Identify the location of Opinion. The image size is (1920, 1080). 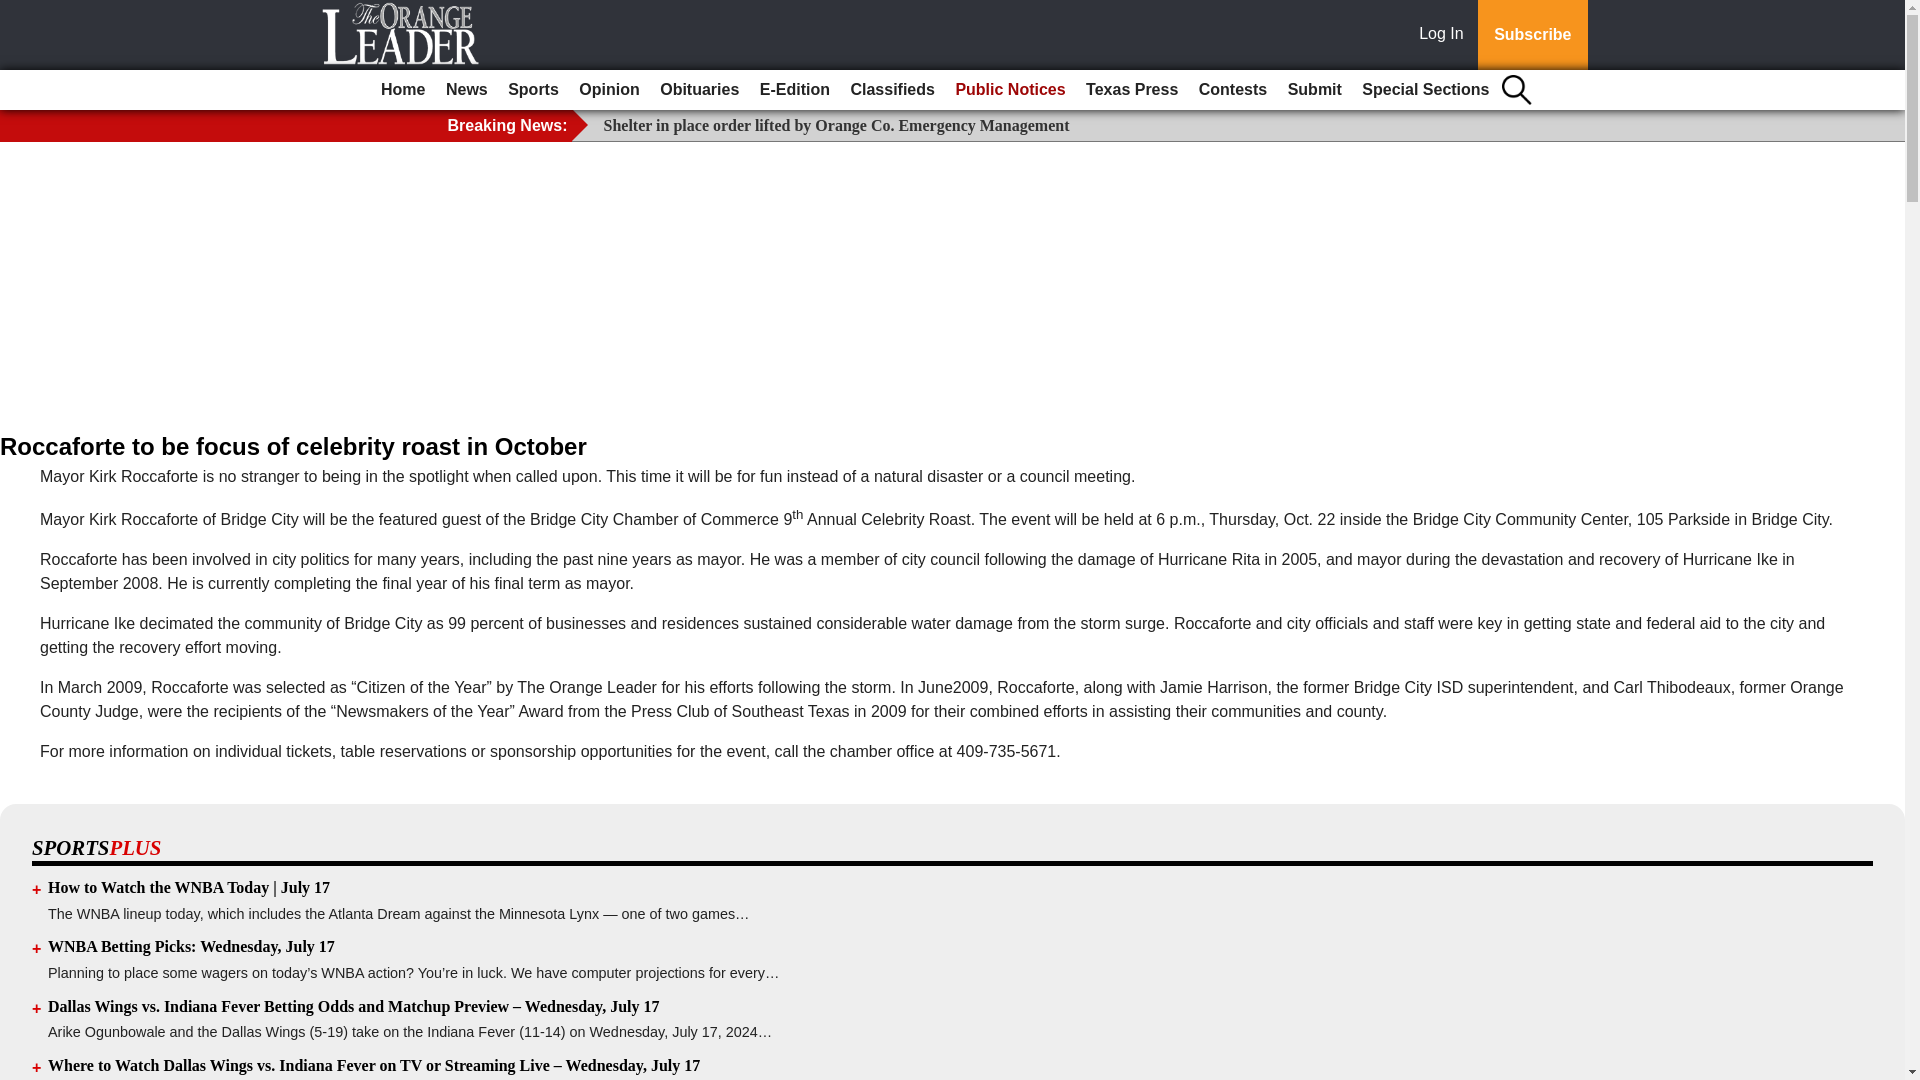
(608, 90).